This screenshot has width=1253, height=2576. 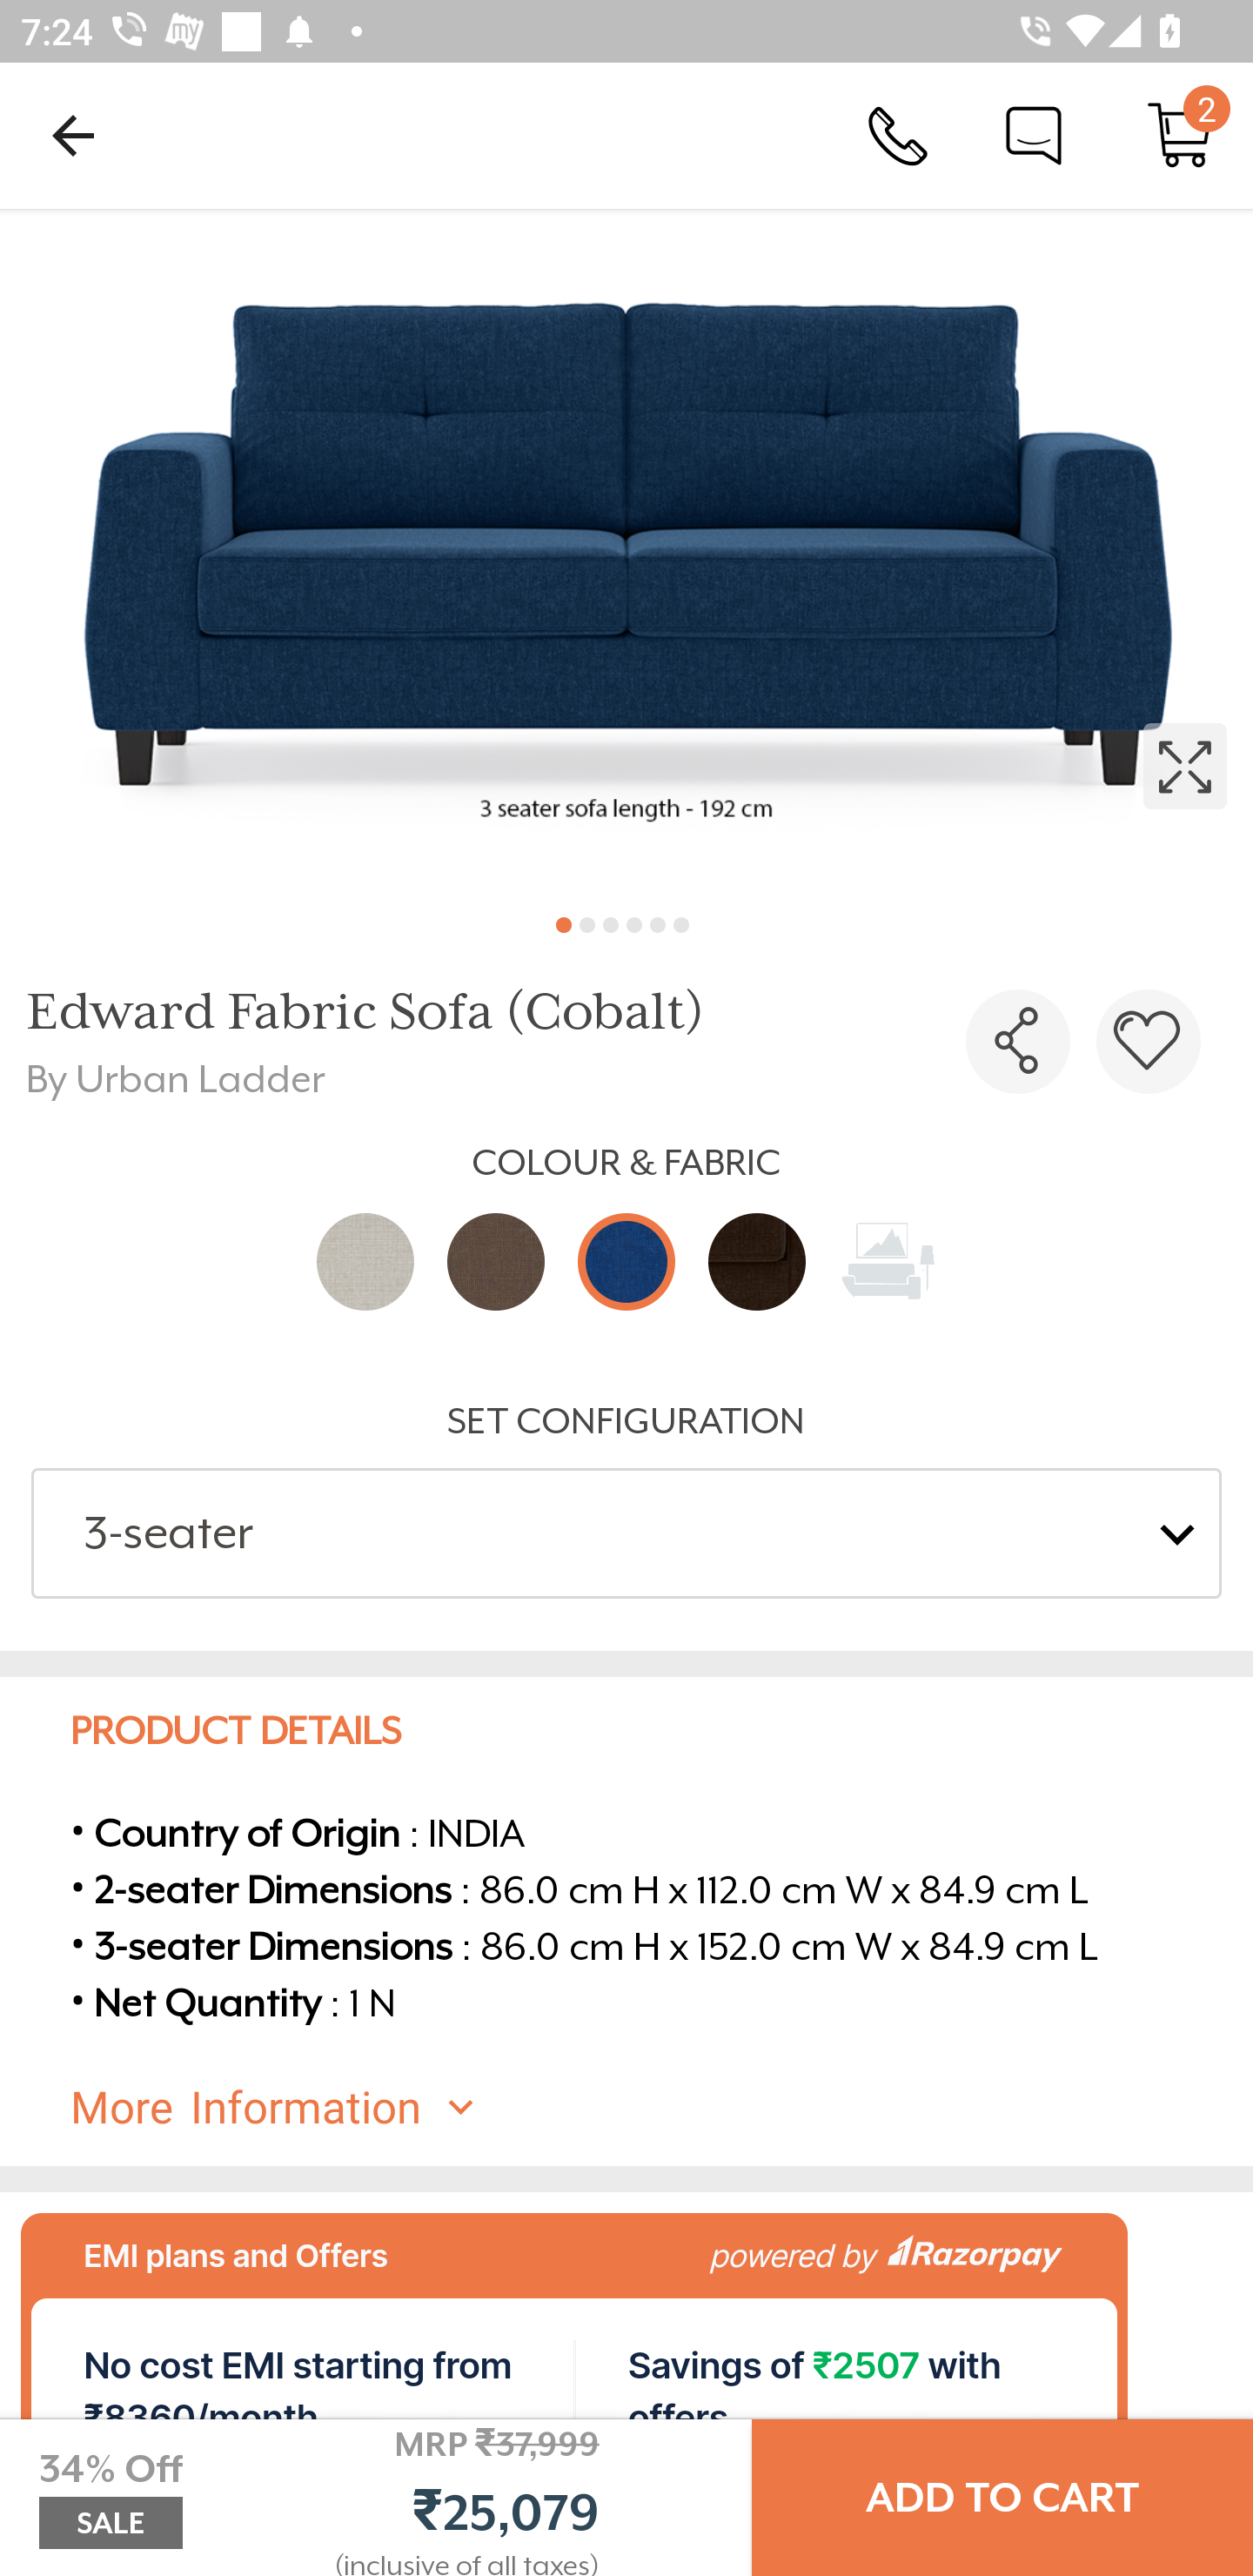 What do you see at coordinates (1034, 134) in the screenshot?
I see `Chat` at bounding box center [1034, 134].